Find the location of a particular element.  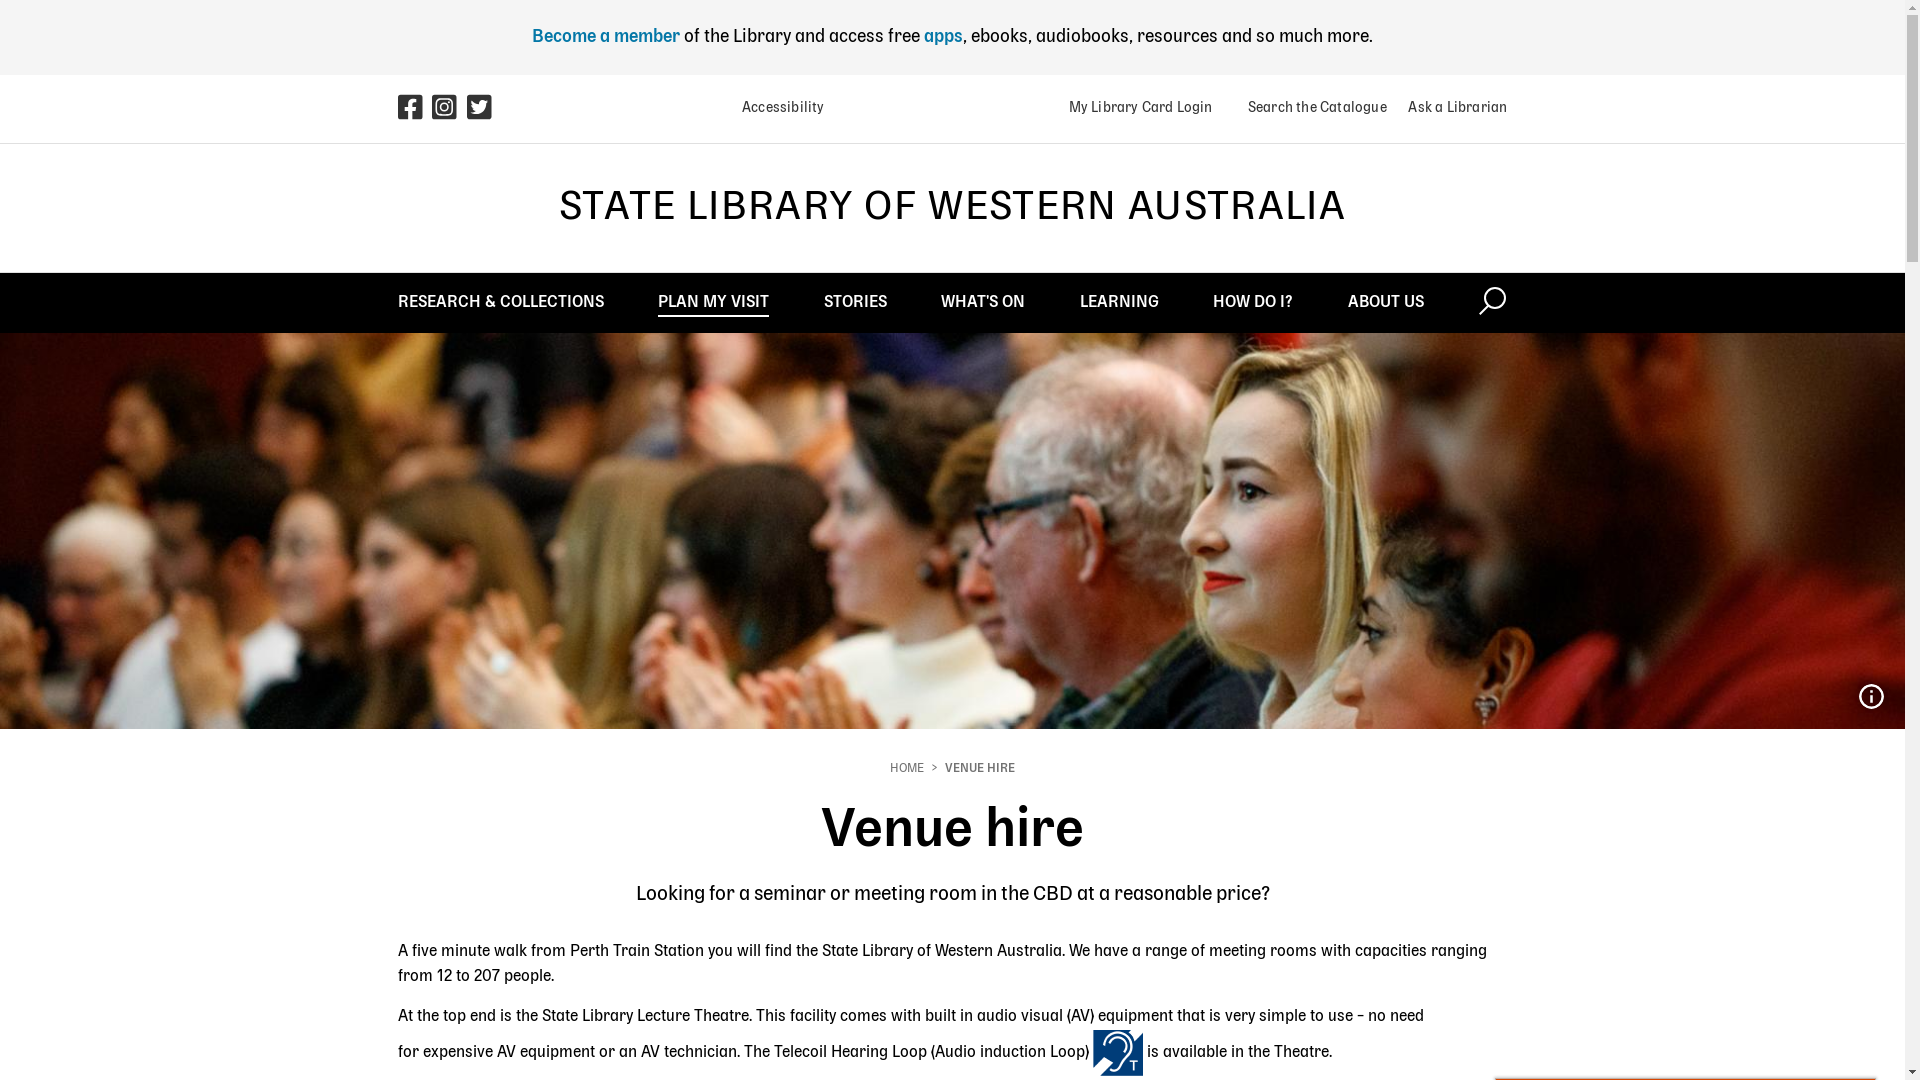

128 Disrupted Festival 2019_Library Theatre audience_crowd is located at coordinates (1871, 697).